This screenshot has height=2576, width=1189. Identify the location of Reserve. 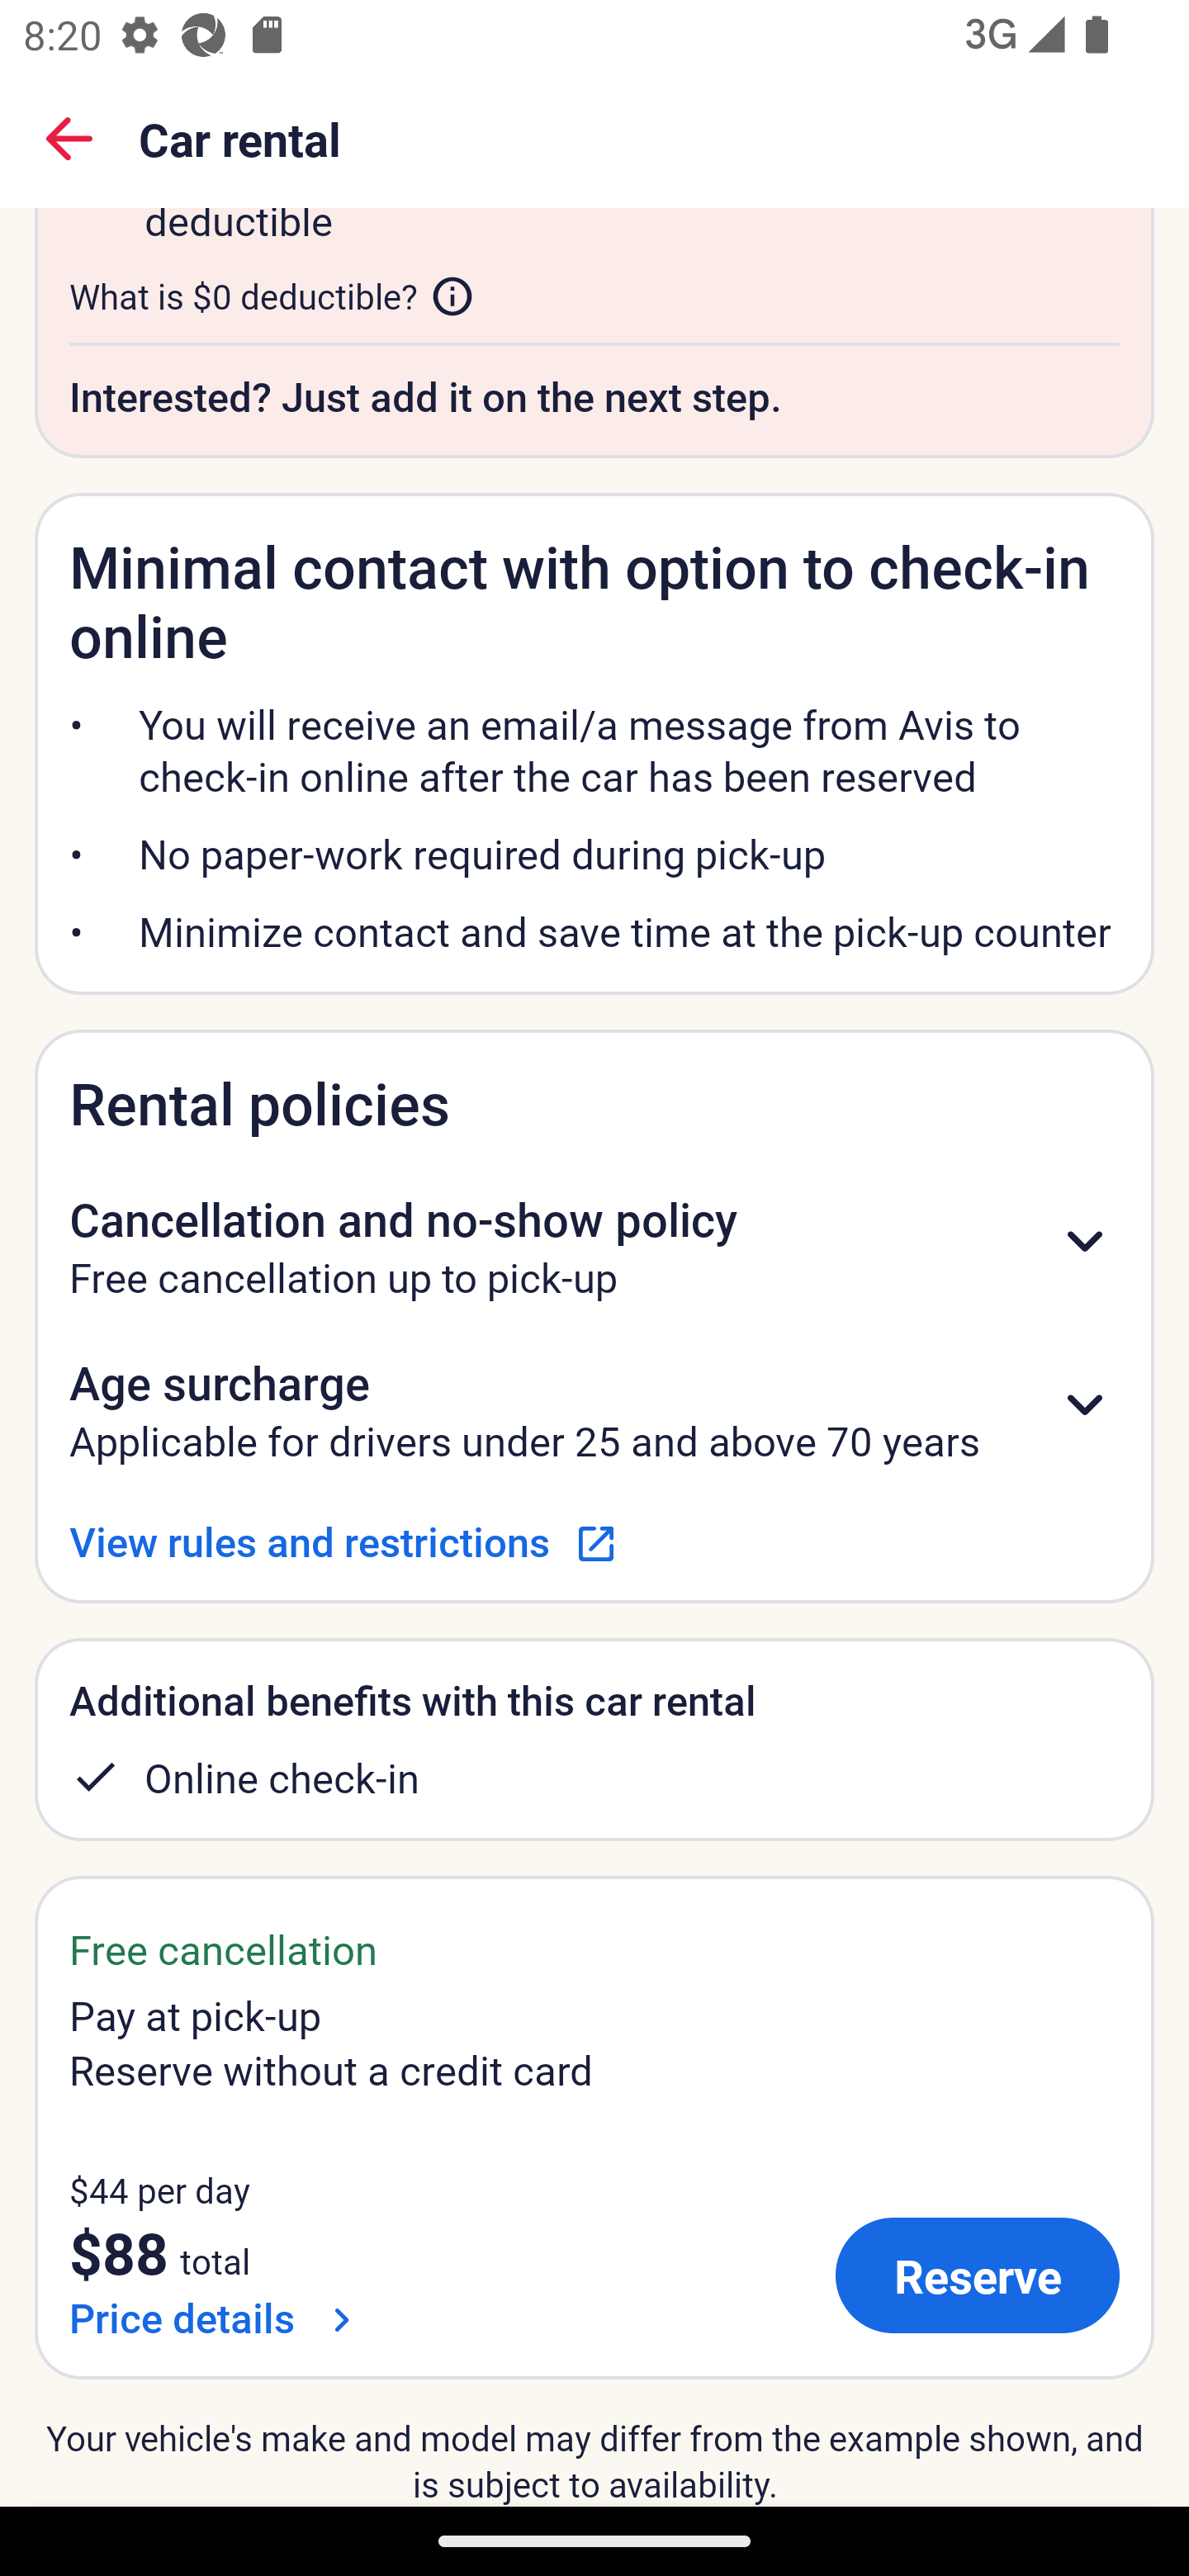
(978, 2274).